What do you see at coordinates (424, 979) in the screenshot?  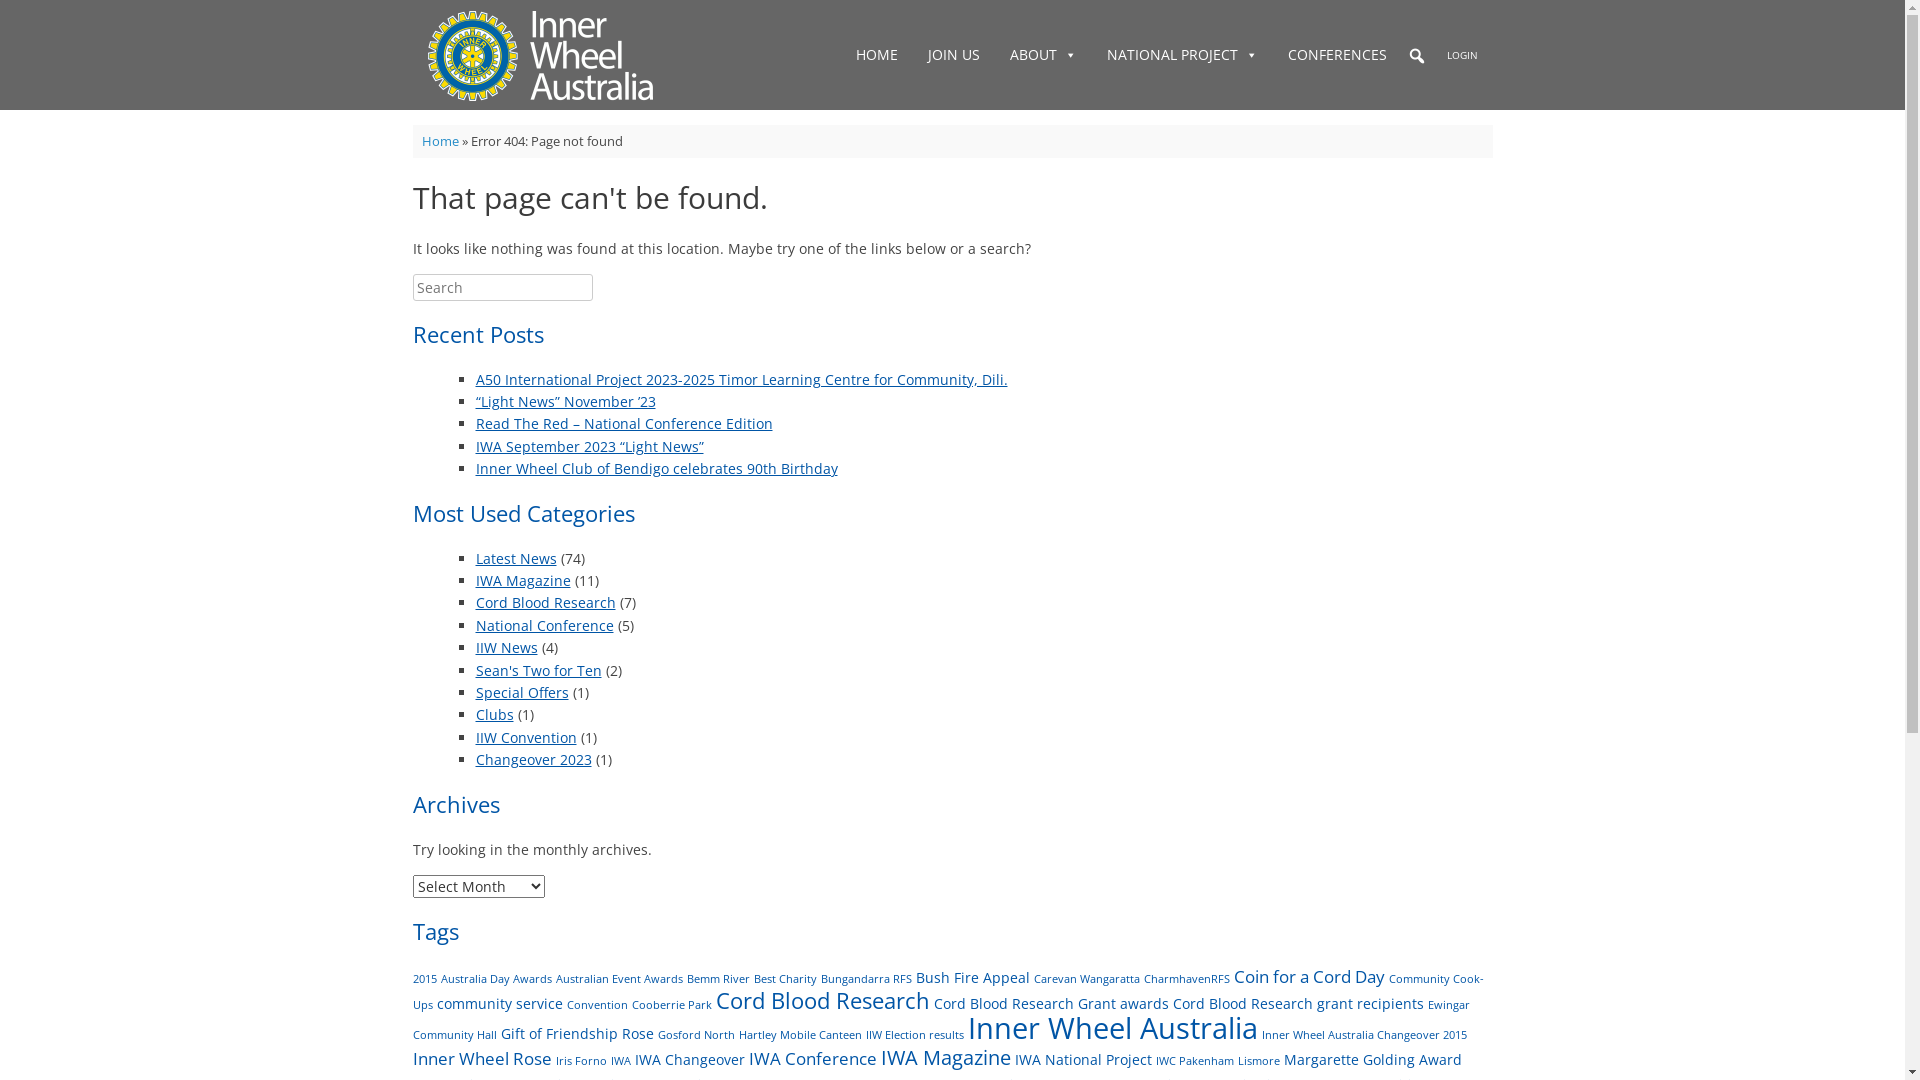 I see `2015` at bounding box center [424, 979].